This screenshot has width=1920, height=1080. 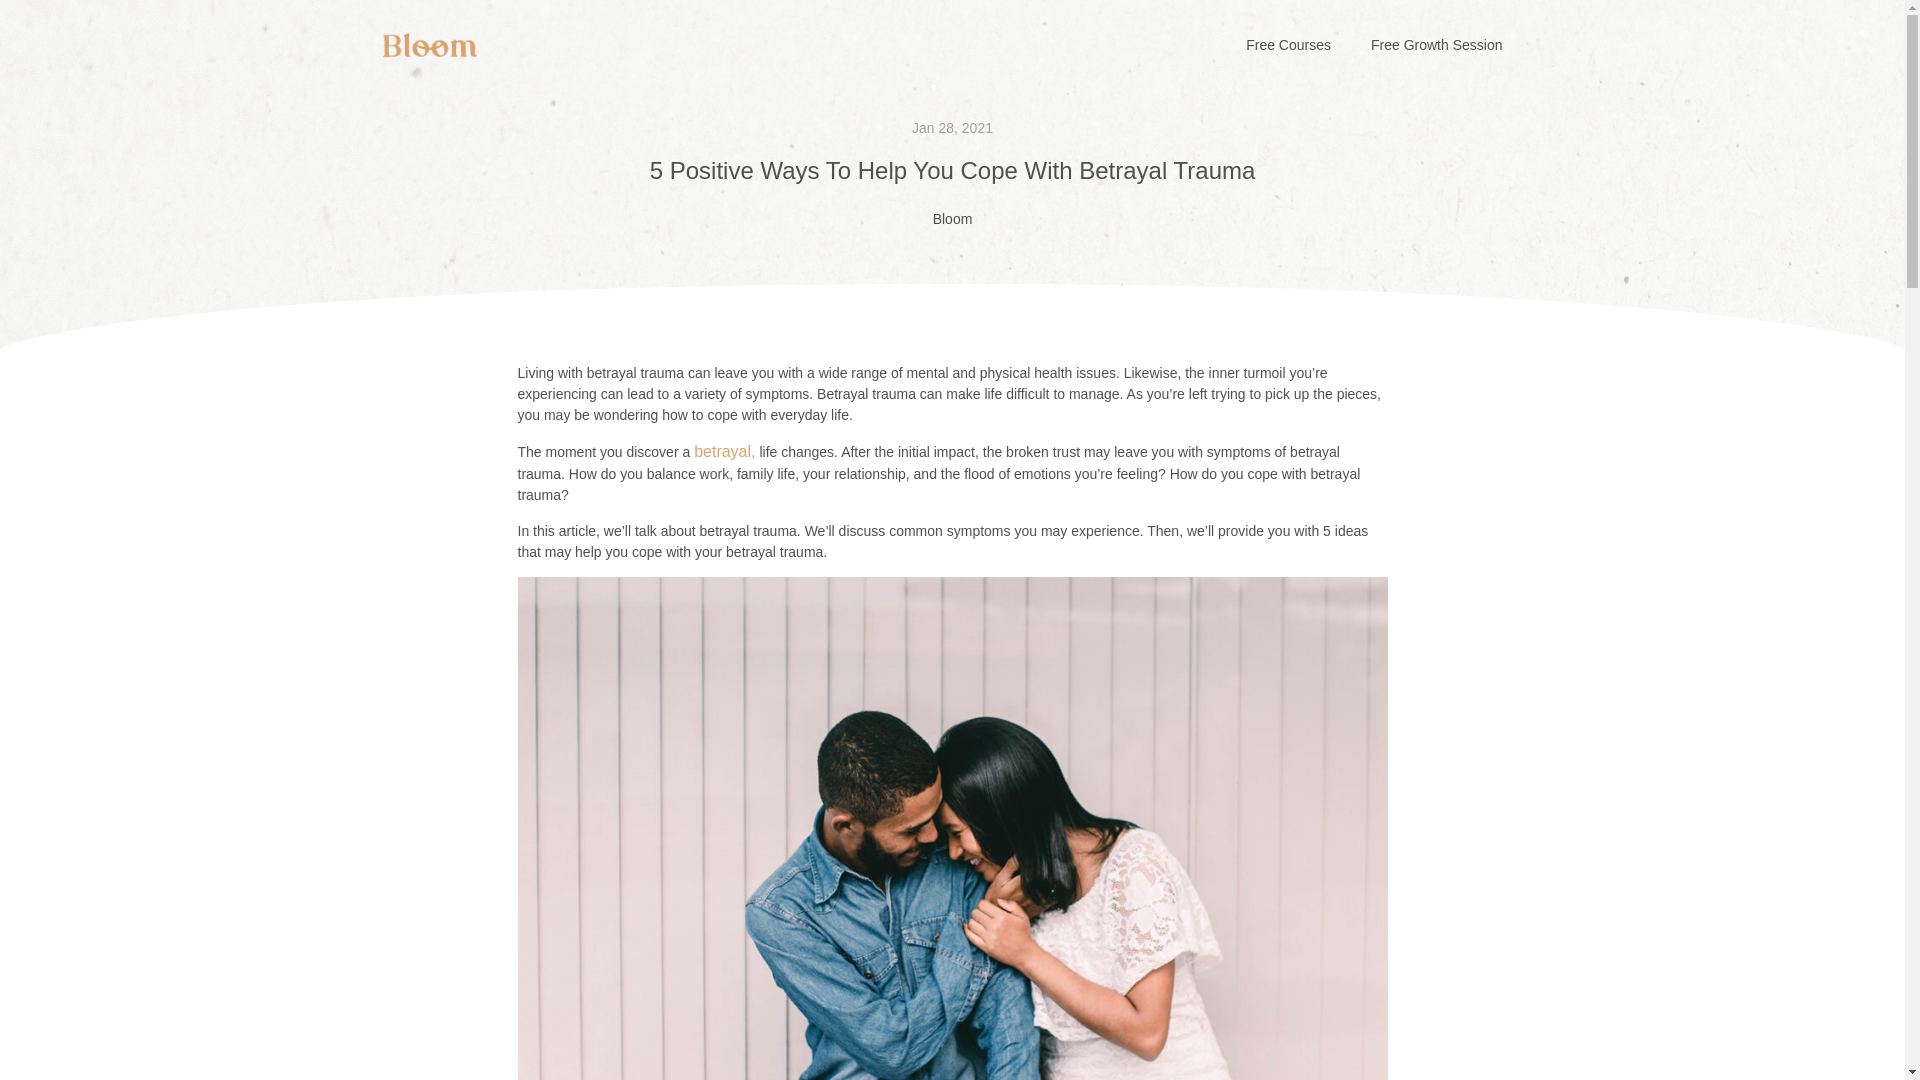 I want to click on betrayal,, so click(x=724, y=451).